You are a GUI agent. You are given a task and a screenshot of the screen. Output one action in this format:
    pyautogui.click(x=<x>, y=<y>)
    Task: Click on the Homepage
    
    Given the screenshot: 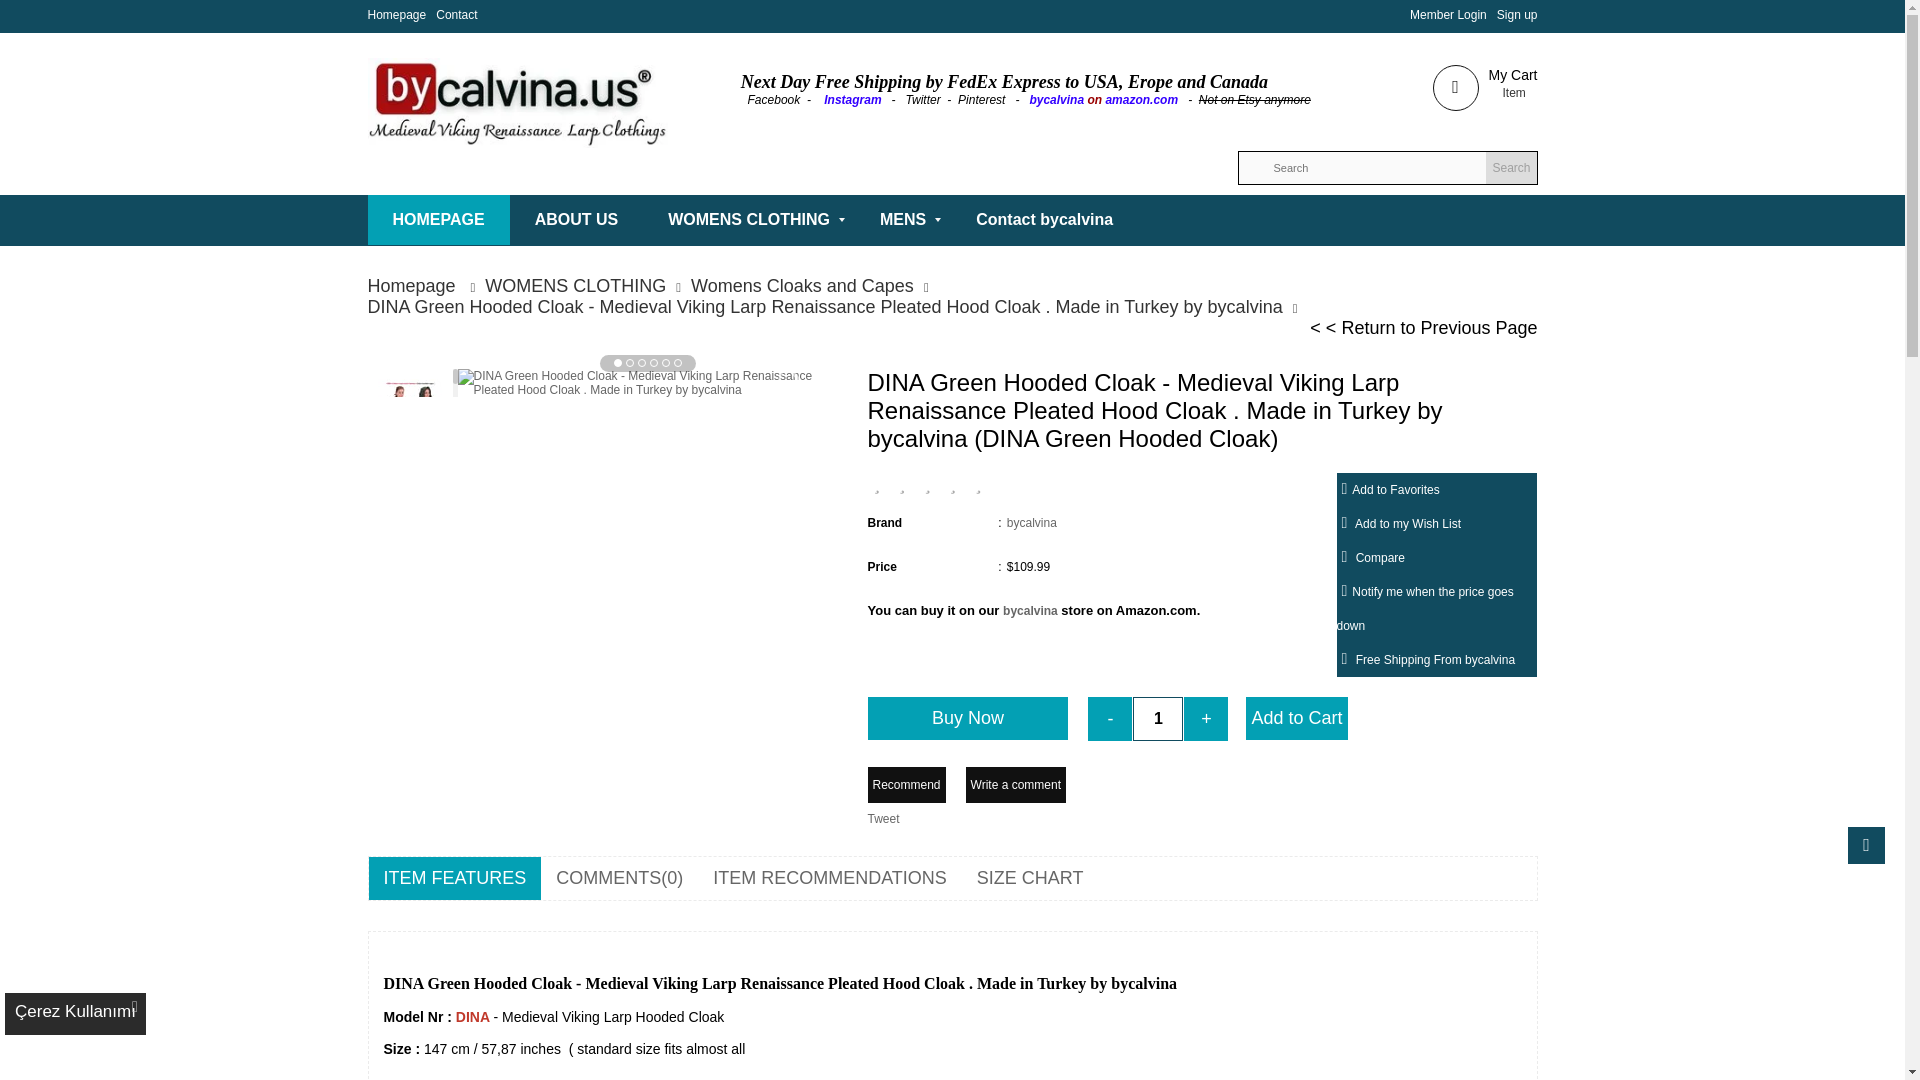 What is the action you would take?
    pyautogui.click(x=426, y=286)
    